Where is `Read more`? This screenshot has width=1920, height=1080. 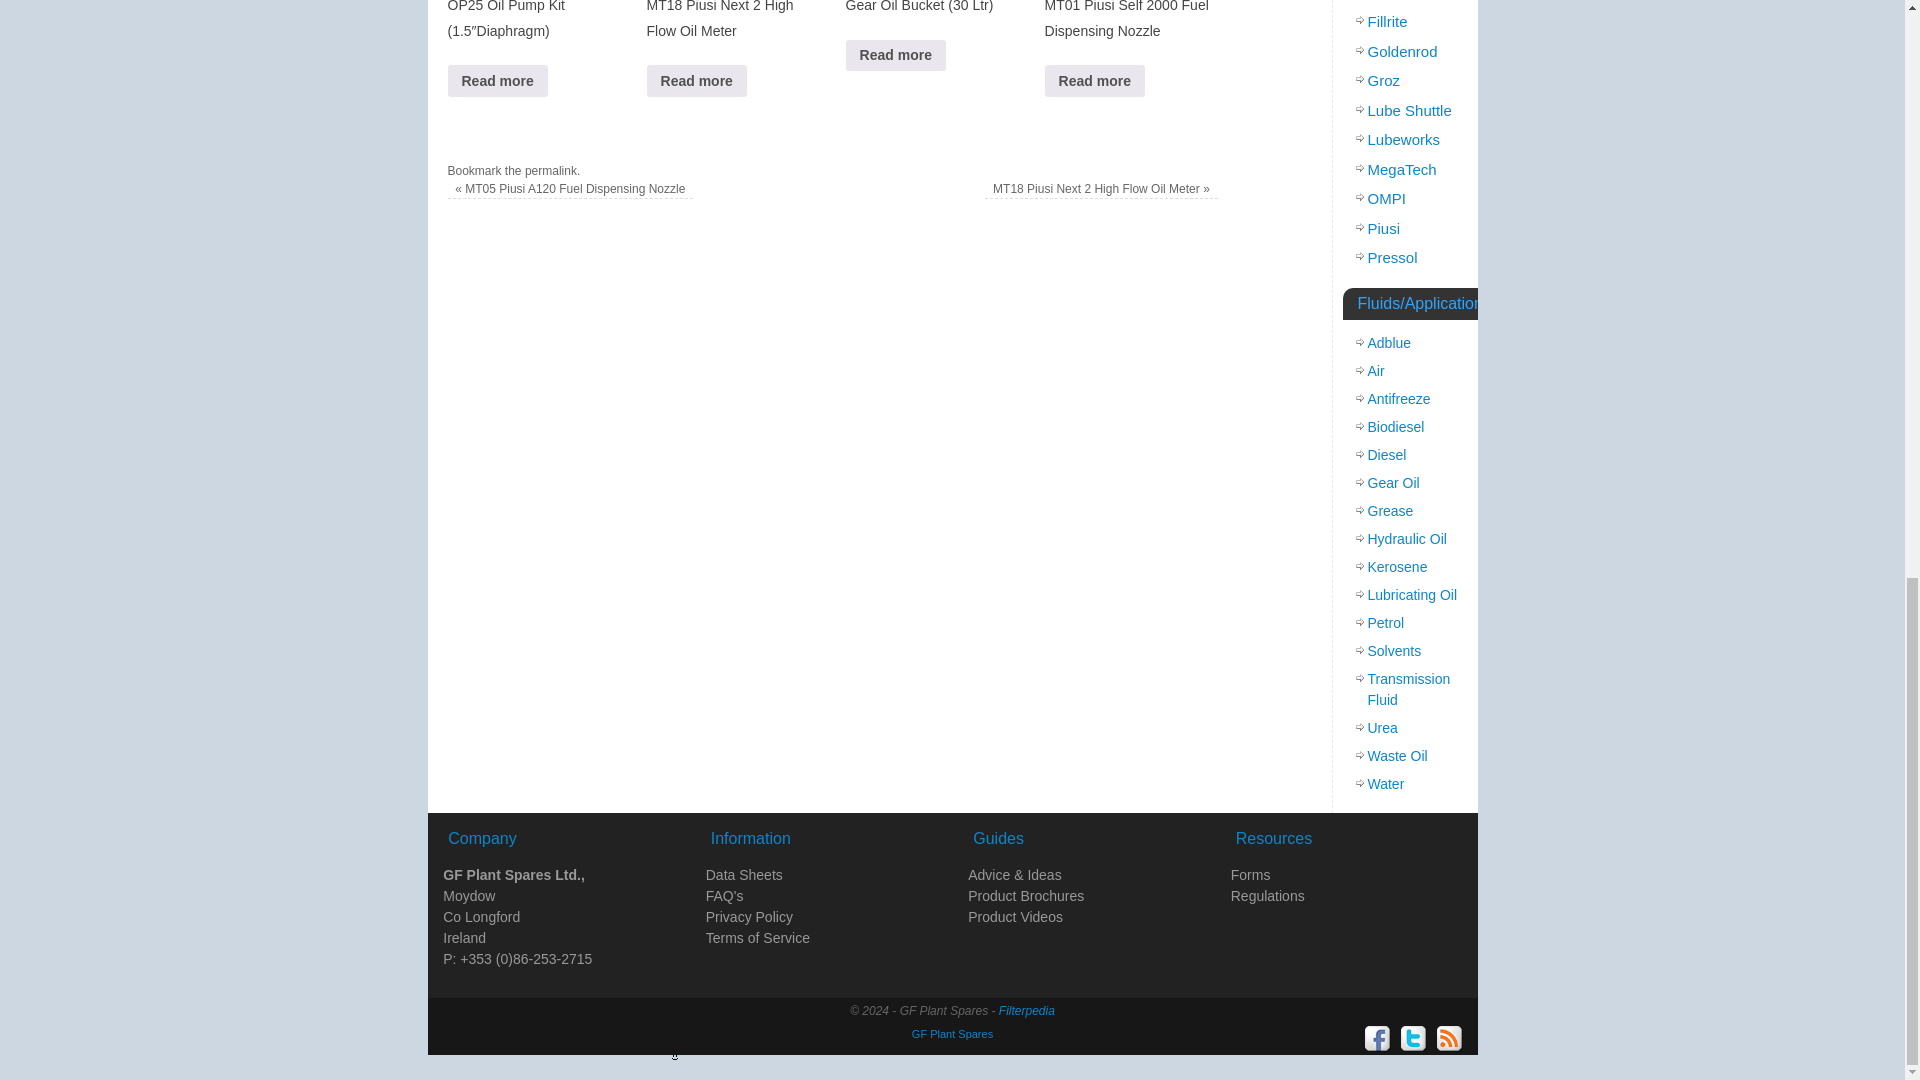
Read more is located at coordinates (696, 80).